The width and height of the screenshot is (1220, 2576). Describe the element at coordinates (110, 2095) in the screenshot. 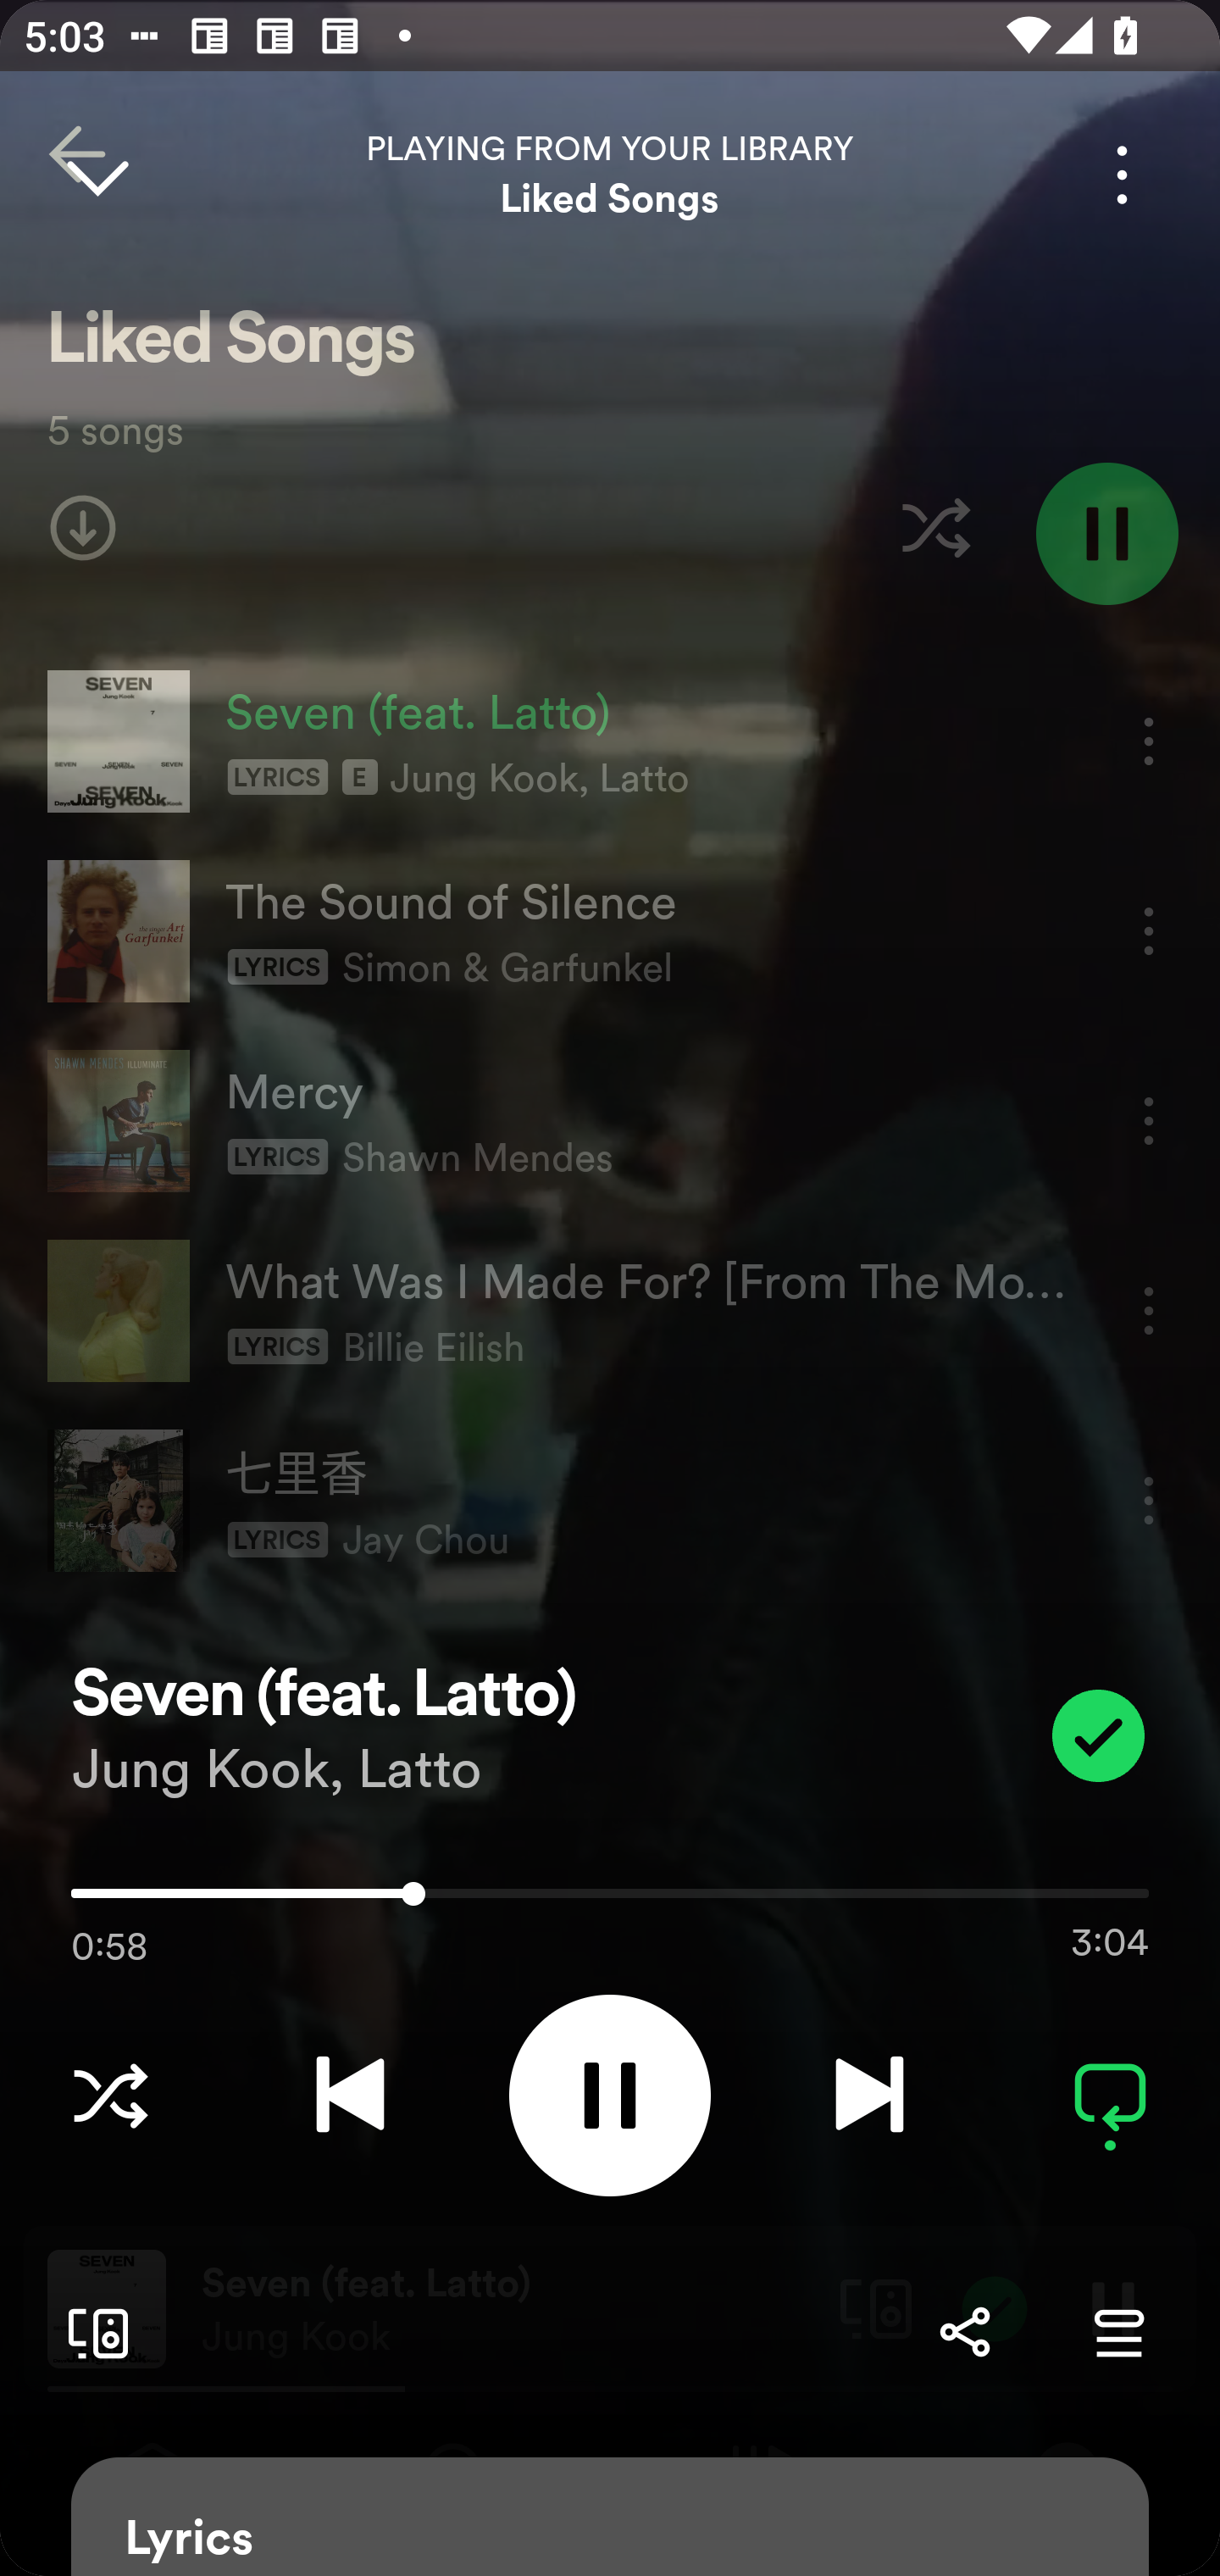

I see `Choose a Listening Mode` at that location.